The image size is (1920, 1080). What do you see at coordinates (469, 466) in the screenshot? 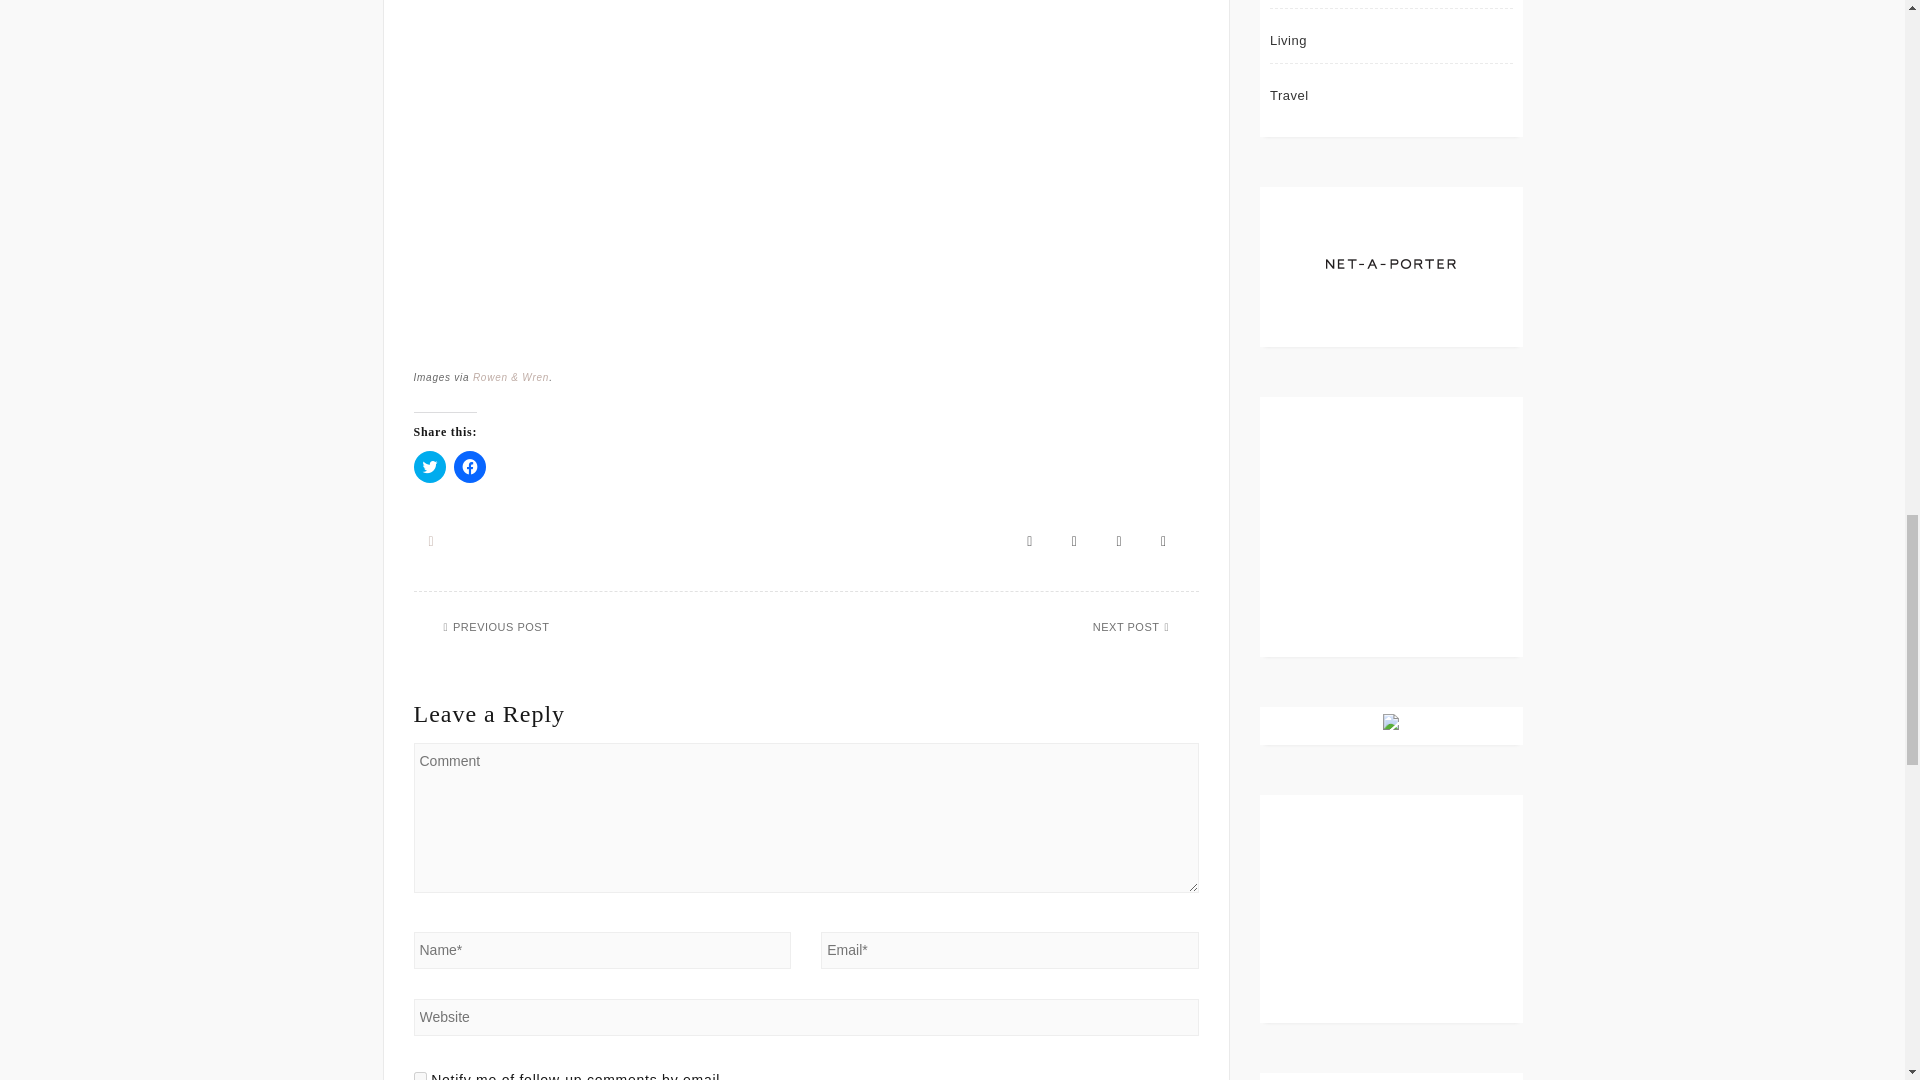
I see `Click to share on Facebook` at bounding box center [469, 466].